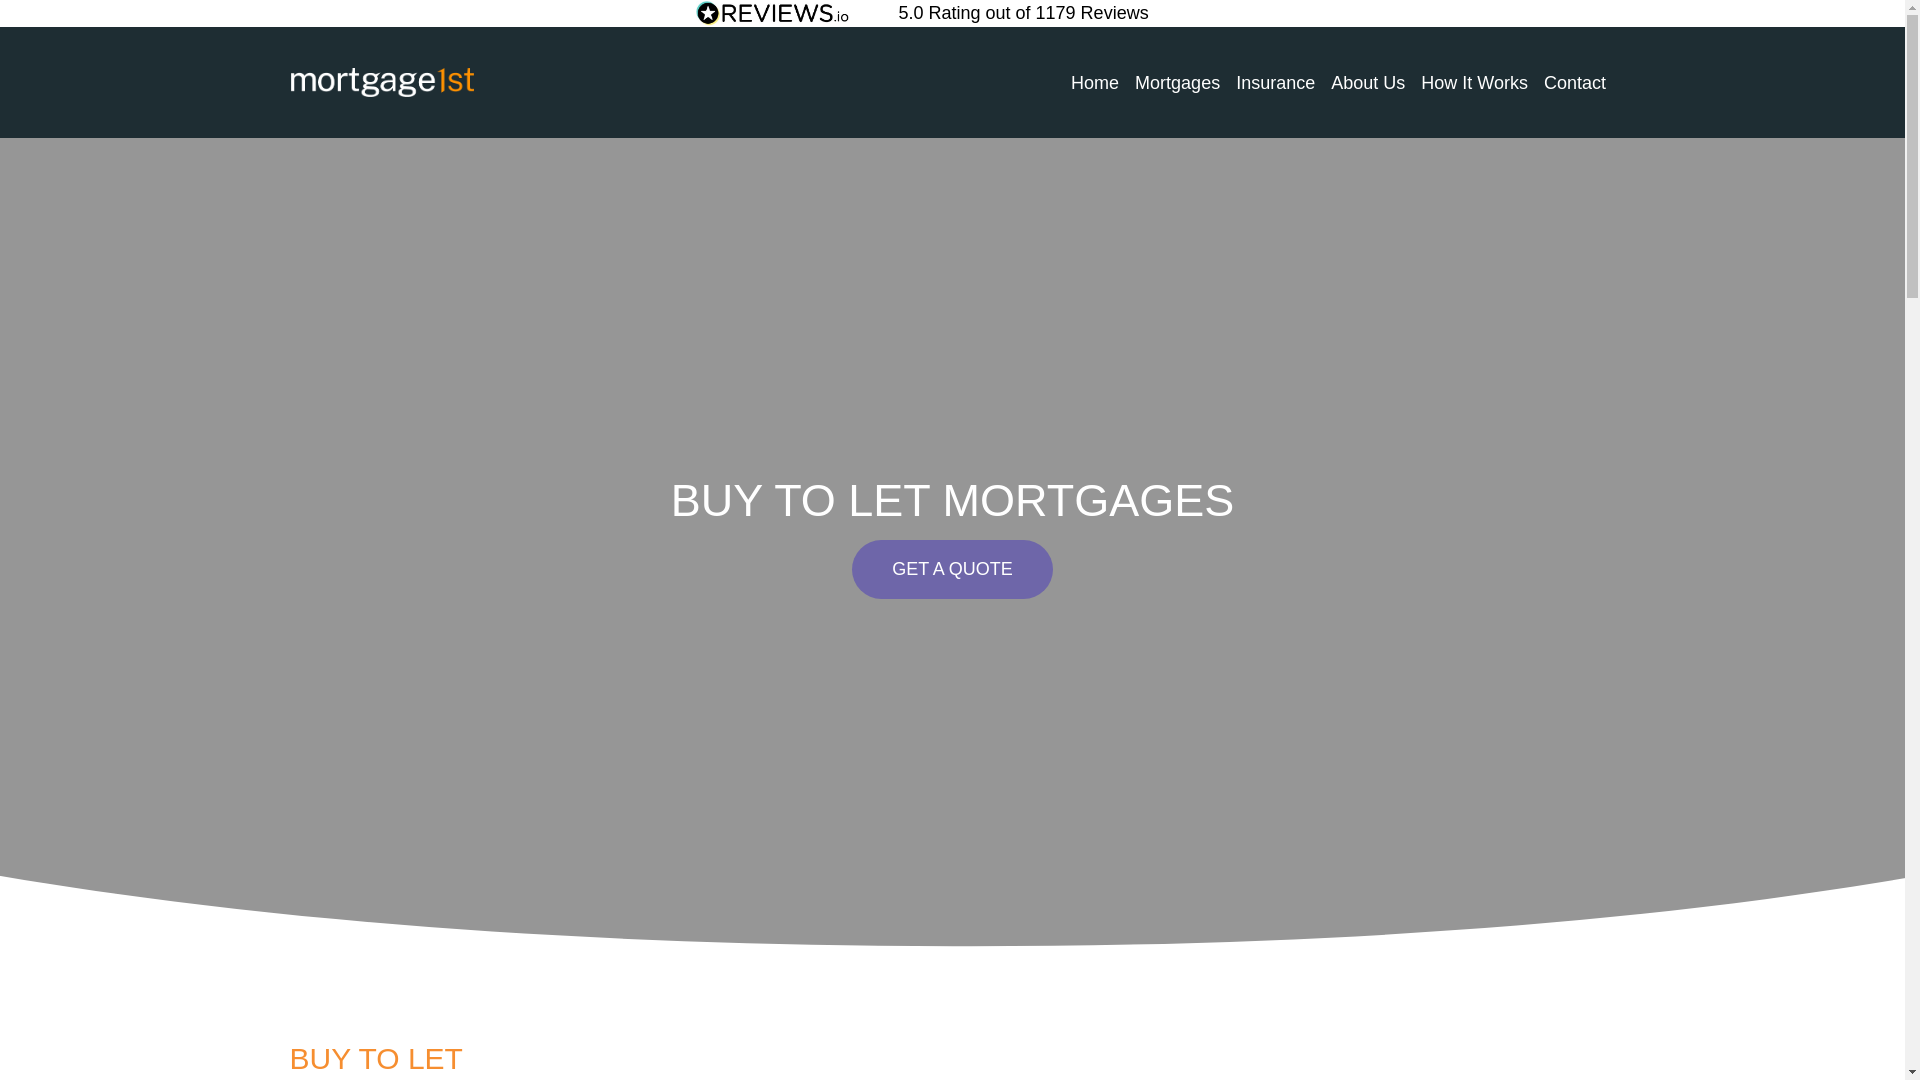 The height and width of the screenshot is (1080, 1920). What do you see at coordinates (1575, 82) in the screenshot?
I see `Contact` at bounding box center [1575, 82].